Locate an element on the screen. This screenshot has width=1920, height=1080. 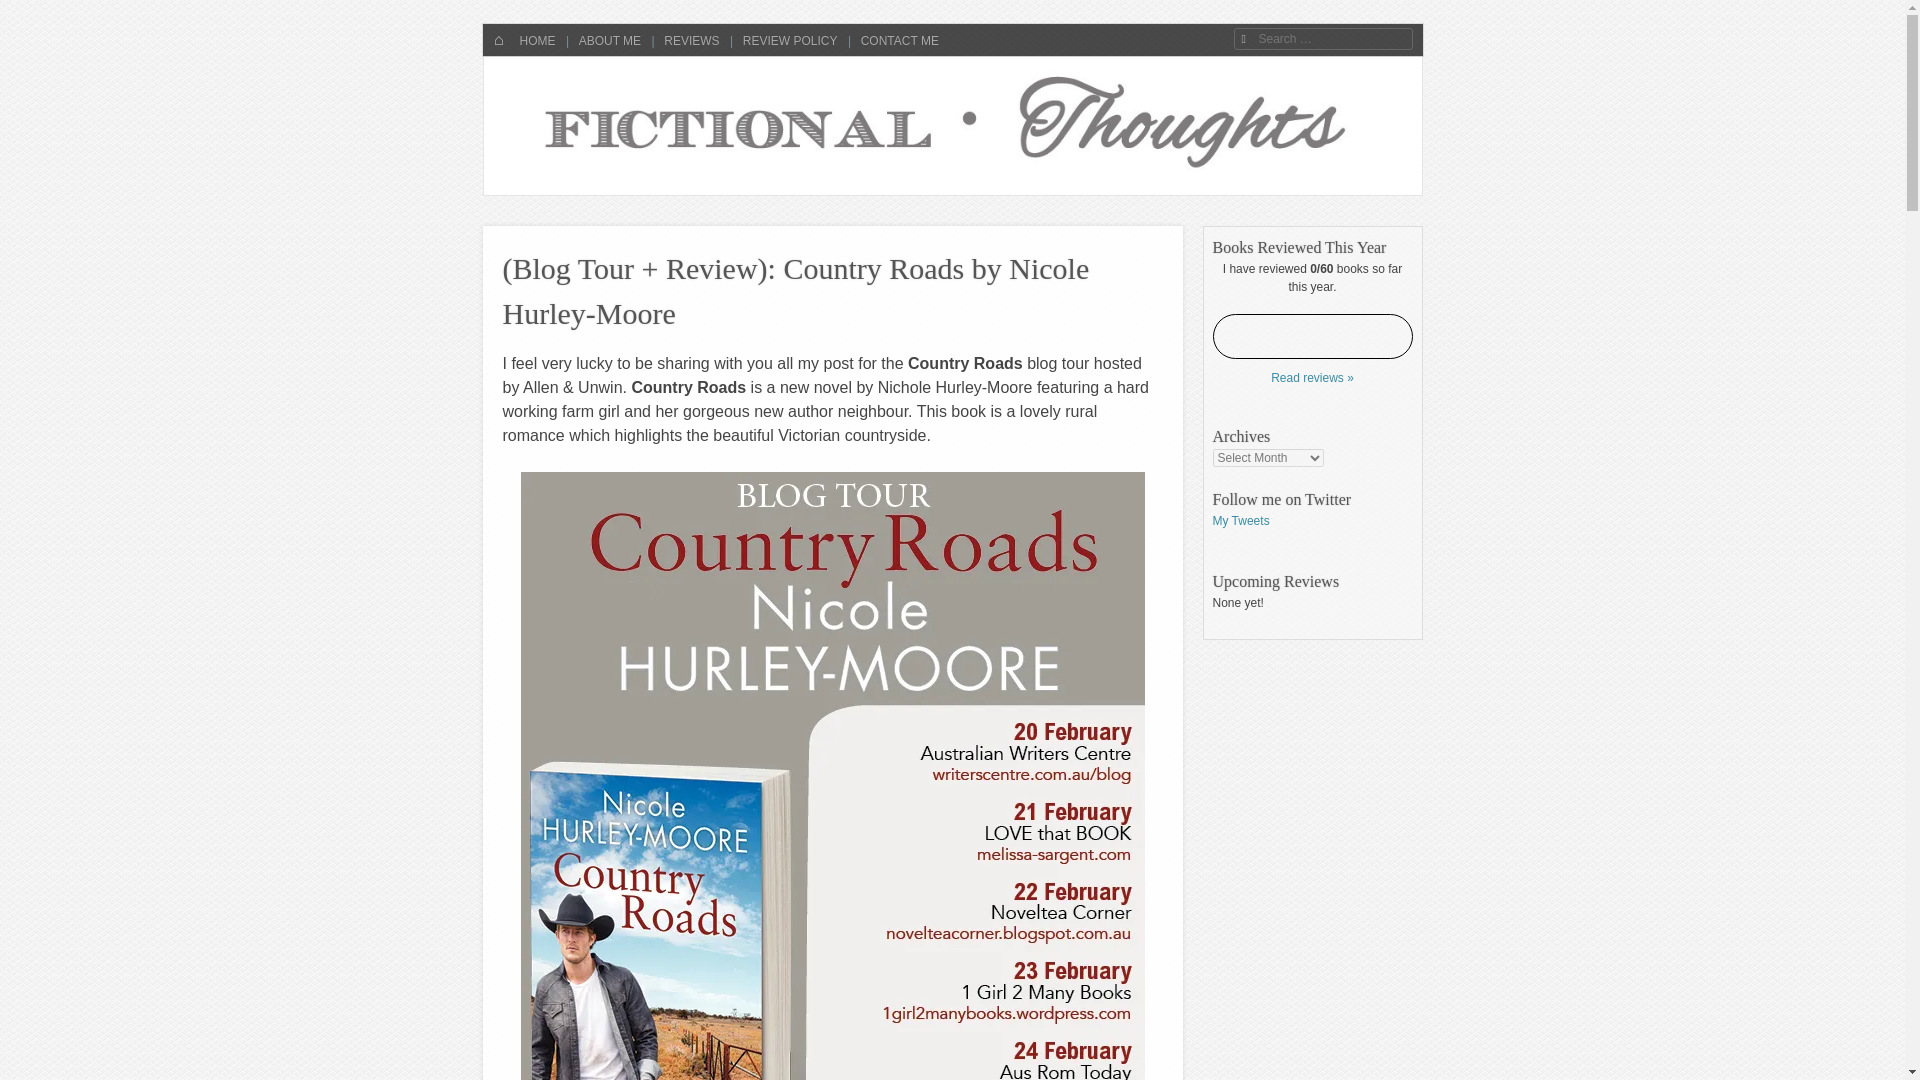
ABOUT ME is located at coordinates (608, 40).